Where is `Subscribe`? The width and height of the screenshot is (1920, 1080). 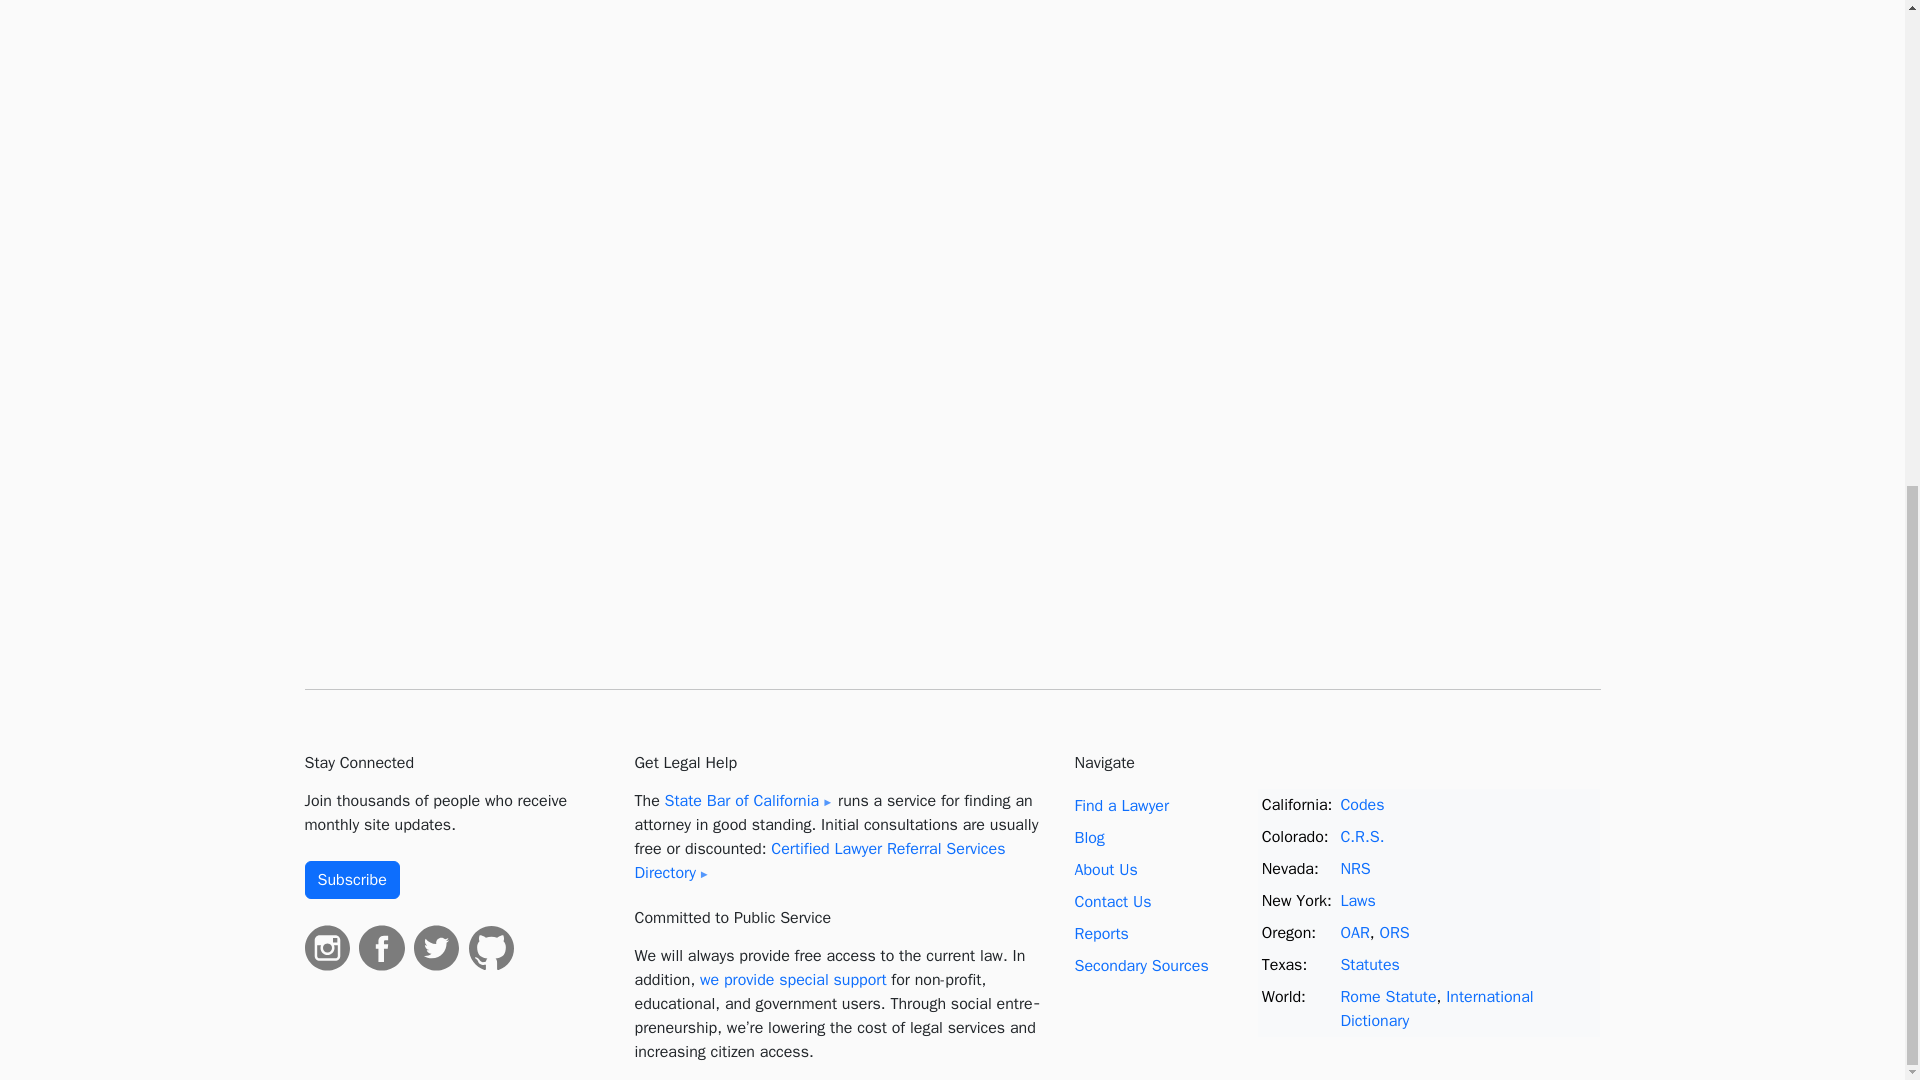
Subscribe is located at coordinates (351, 879).